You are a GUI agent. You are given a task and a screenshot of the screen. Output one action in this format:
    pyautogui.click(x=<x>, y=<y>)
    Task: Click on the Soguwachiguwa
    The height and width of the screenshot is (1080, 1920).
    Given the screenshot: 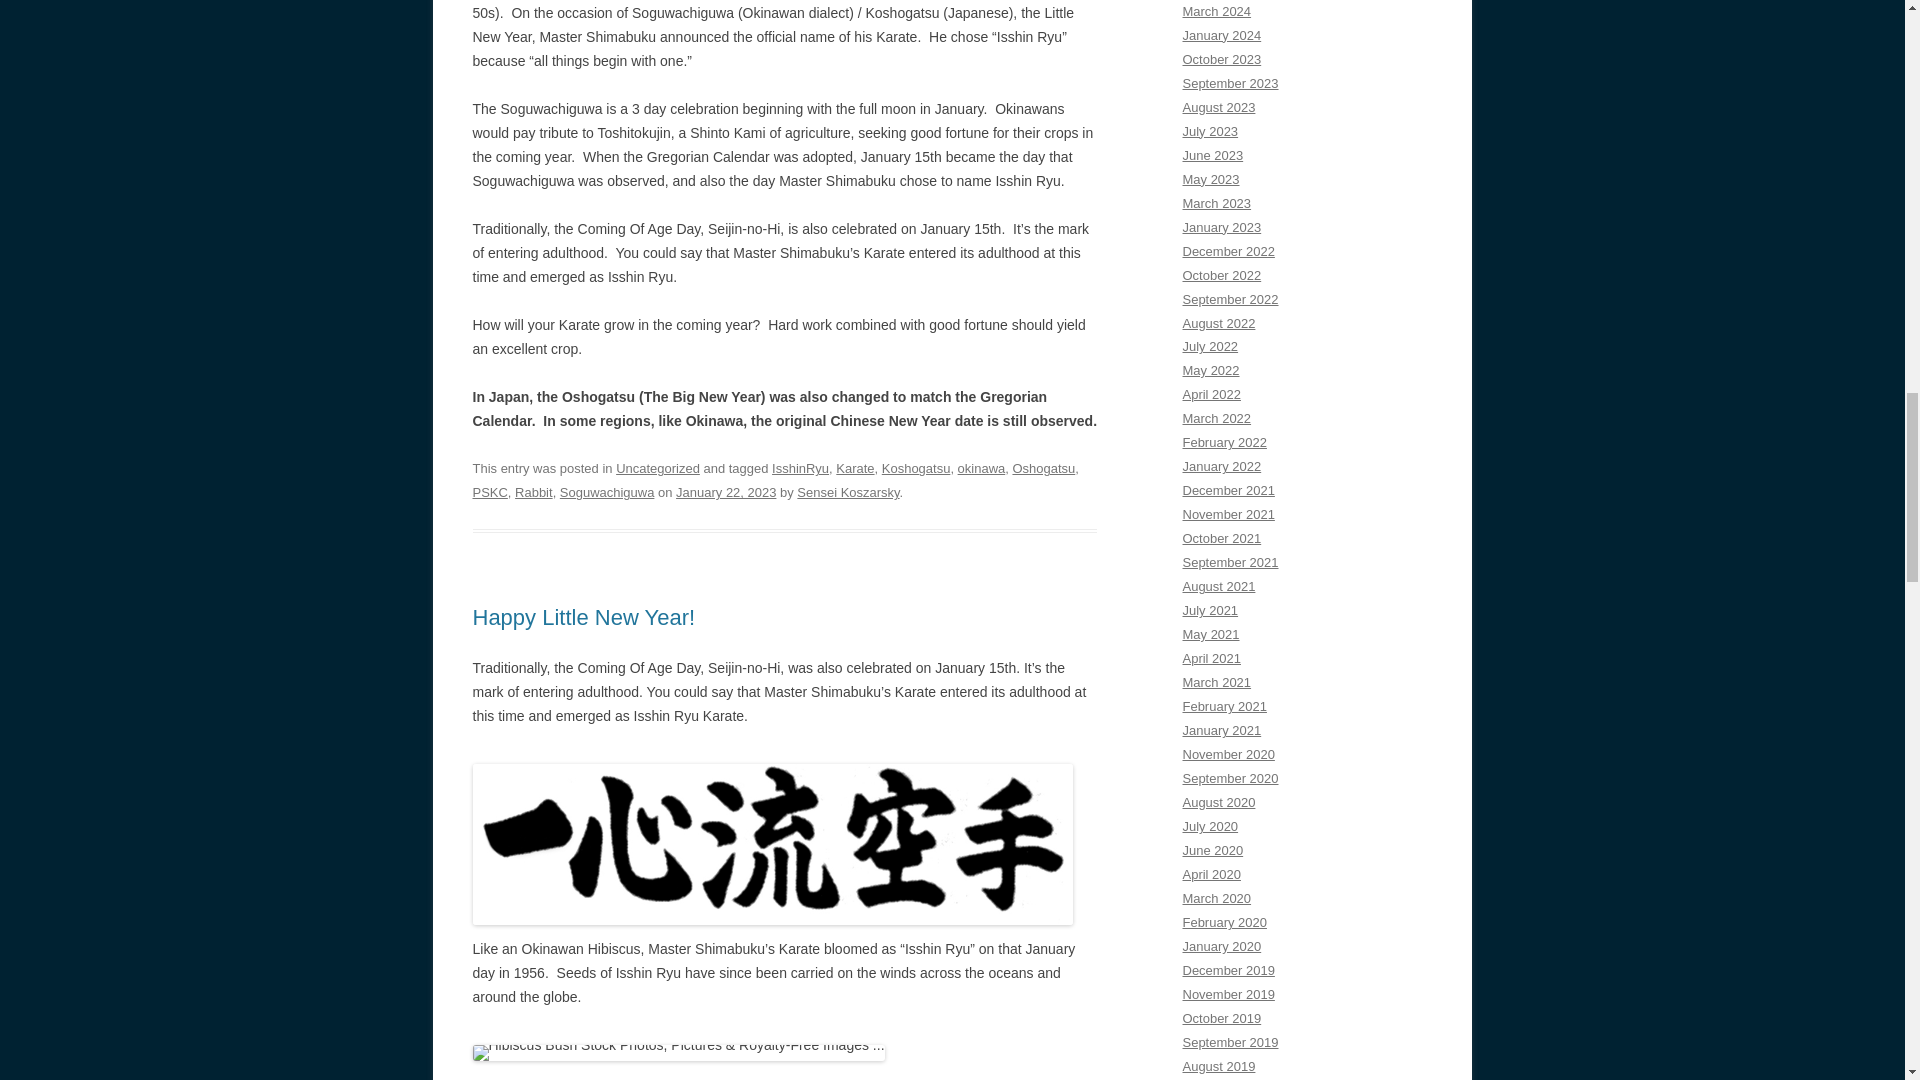 What is the action you would take?
    pyautogui.click(x=607, y=492)
    